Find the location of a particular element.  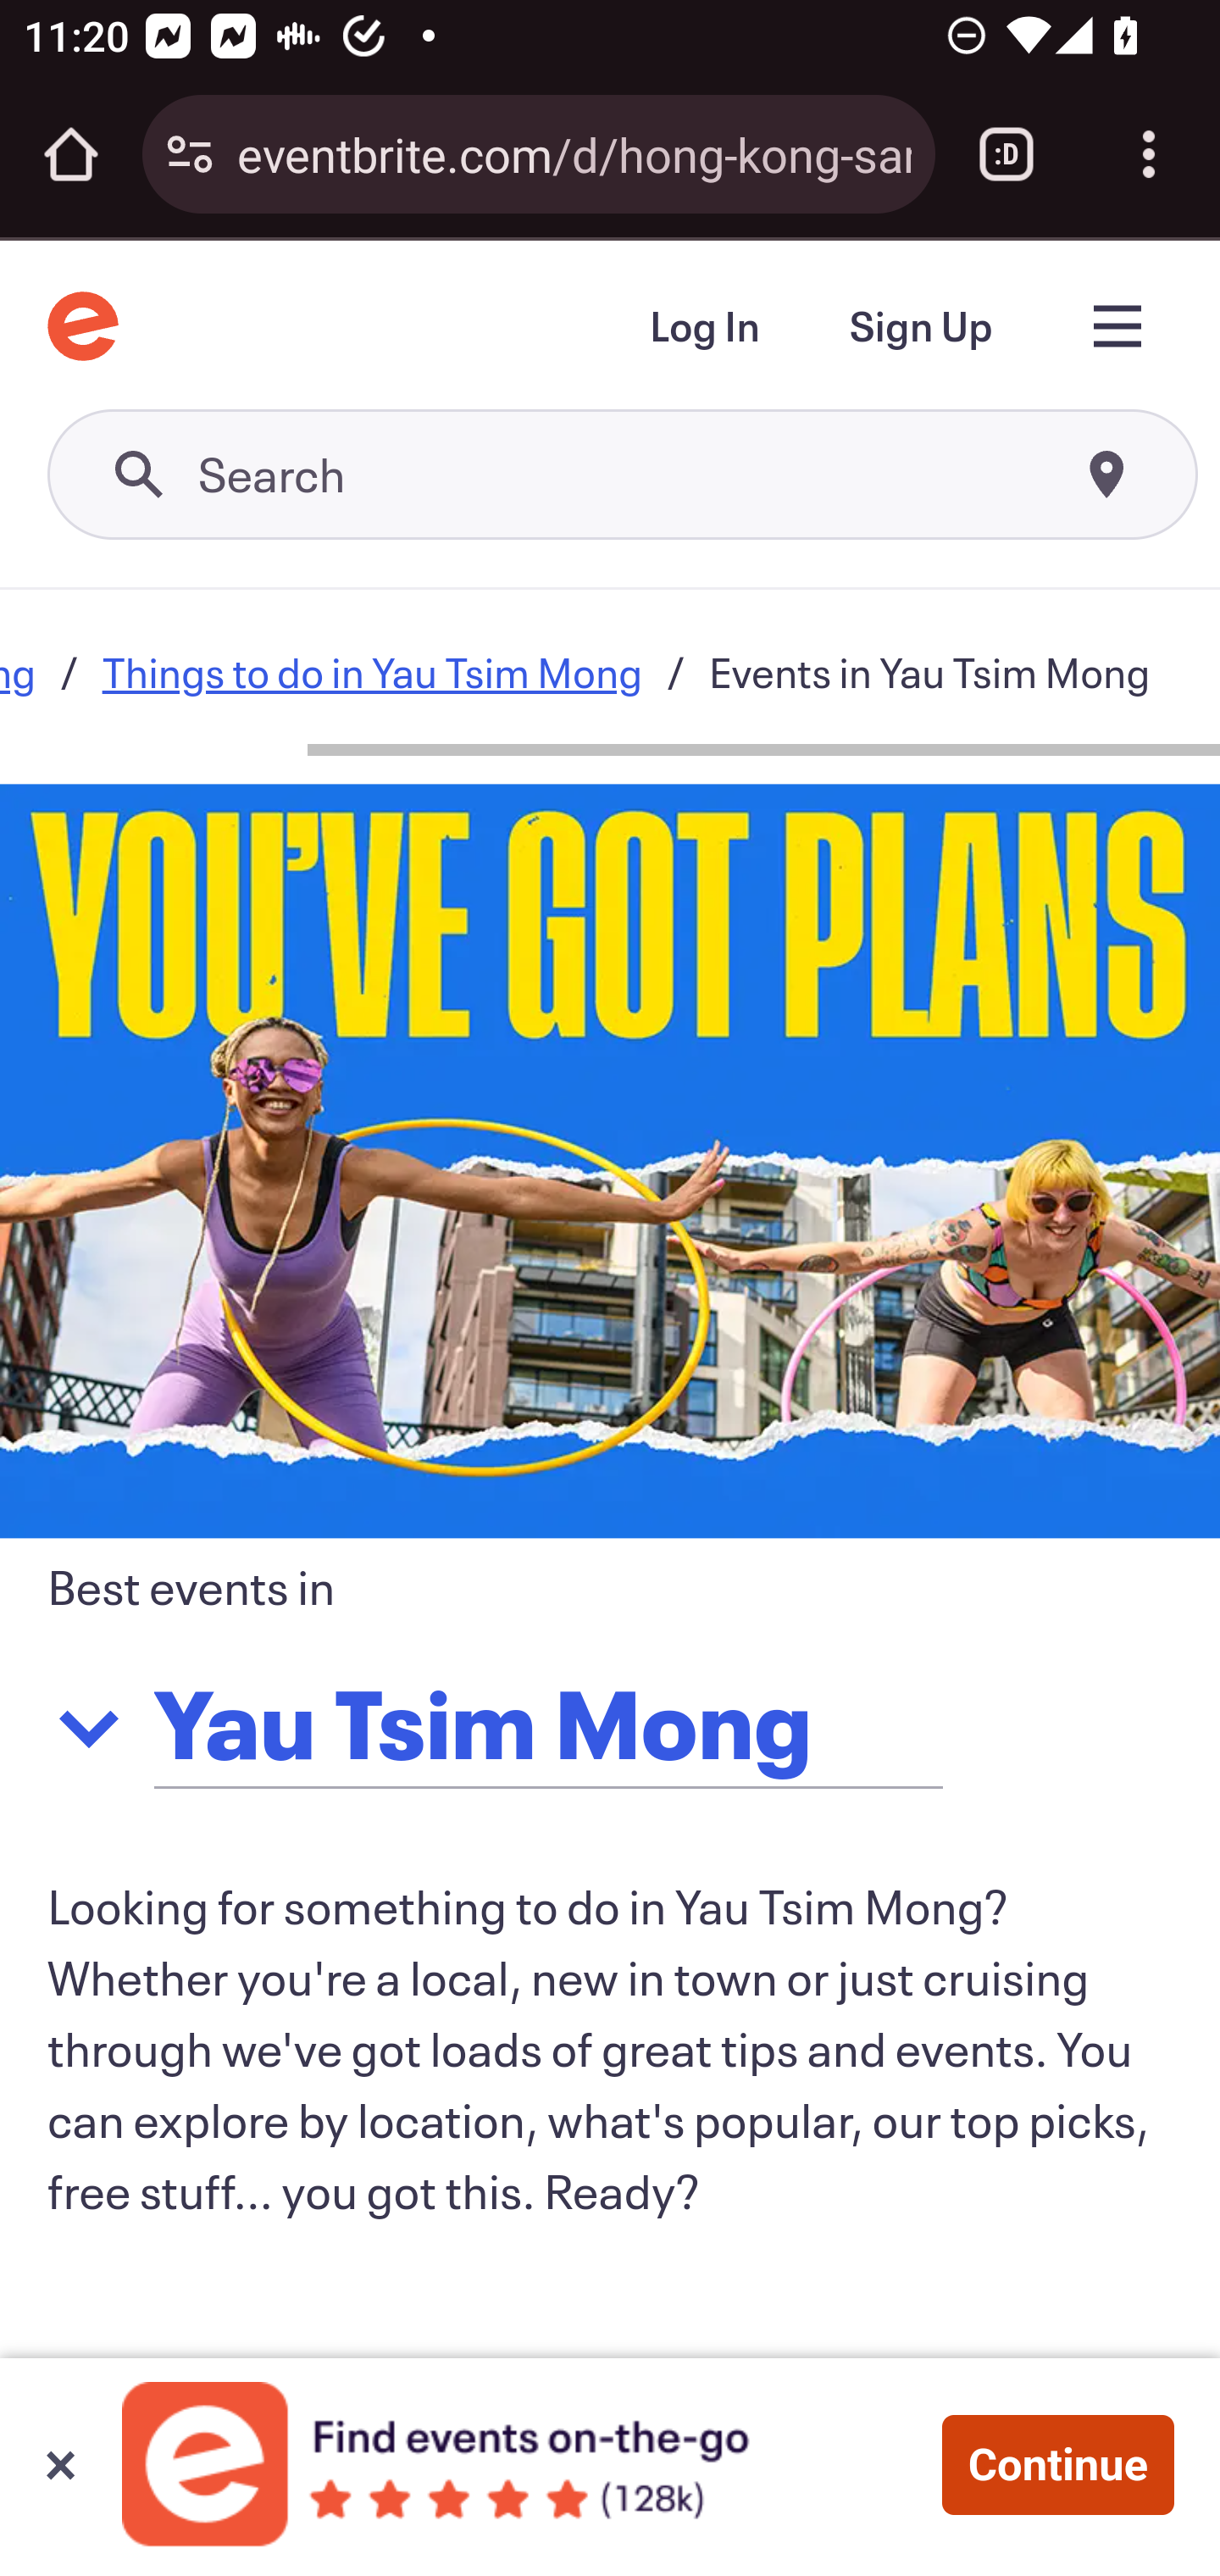

Switch or close tabs is located at coordinates (1006, 154).